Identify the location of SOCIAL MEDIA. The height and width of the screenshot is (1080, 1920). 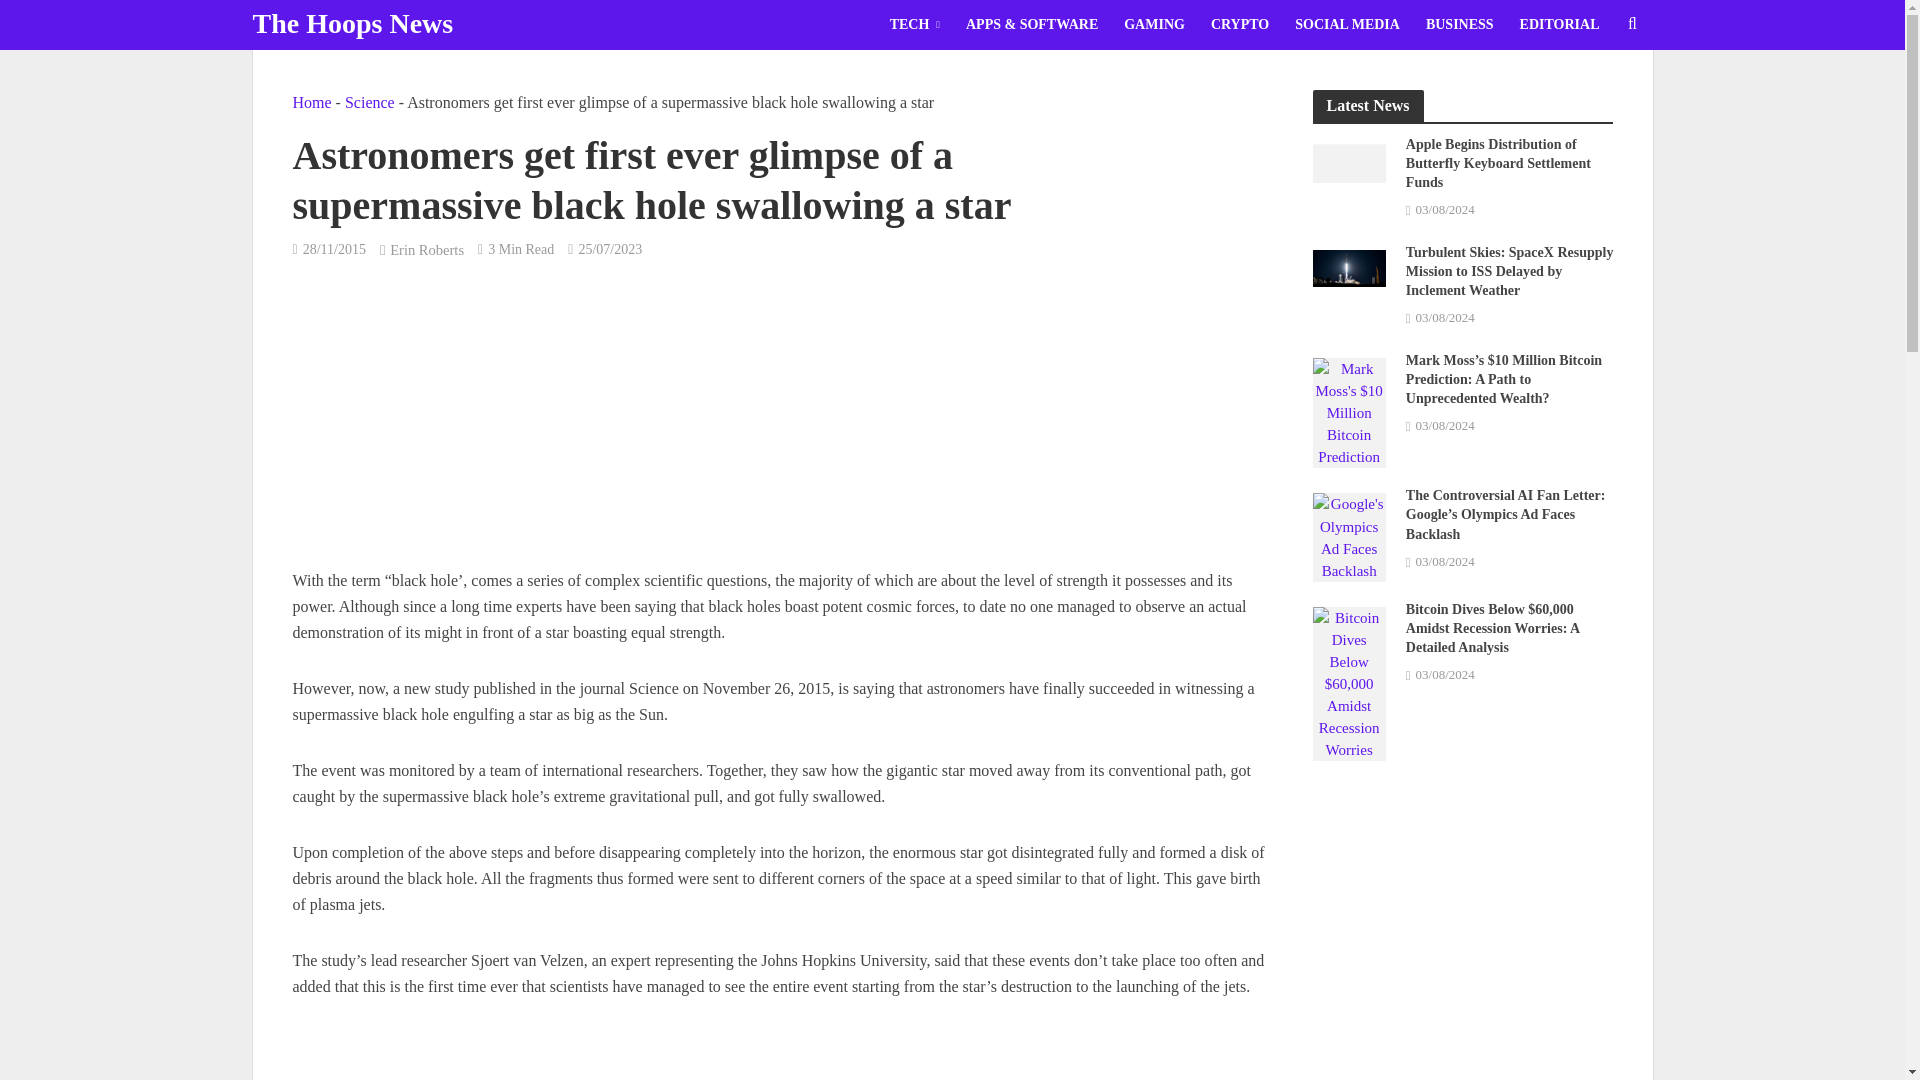
(1348, 24).